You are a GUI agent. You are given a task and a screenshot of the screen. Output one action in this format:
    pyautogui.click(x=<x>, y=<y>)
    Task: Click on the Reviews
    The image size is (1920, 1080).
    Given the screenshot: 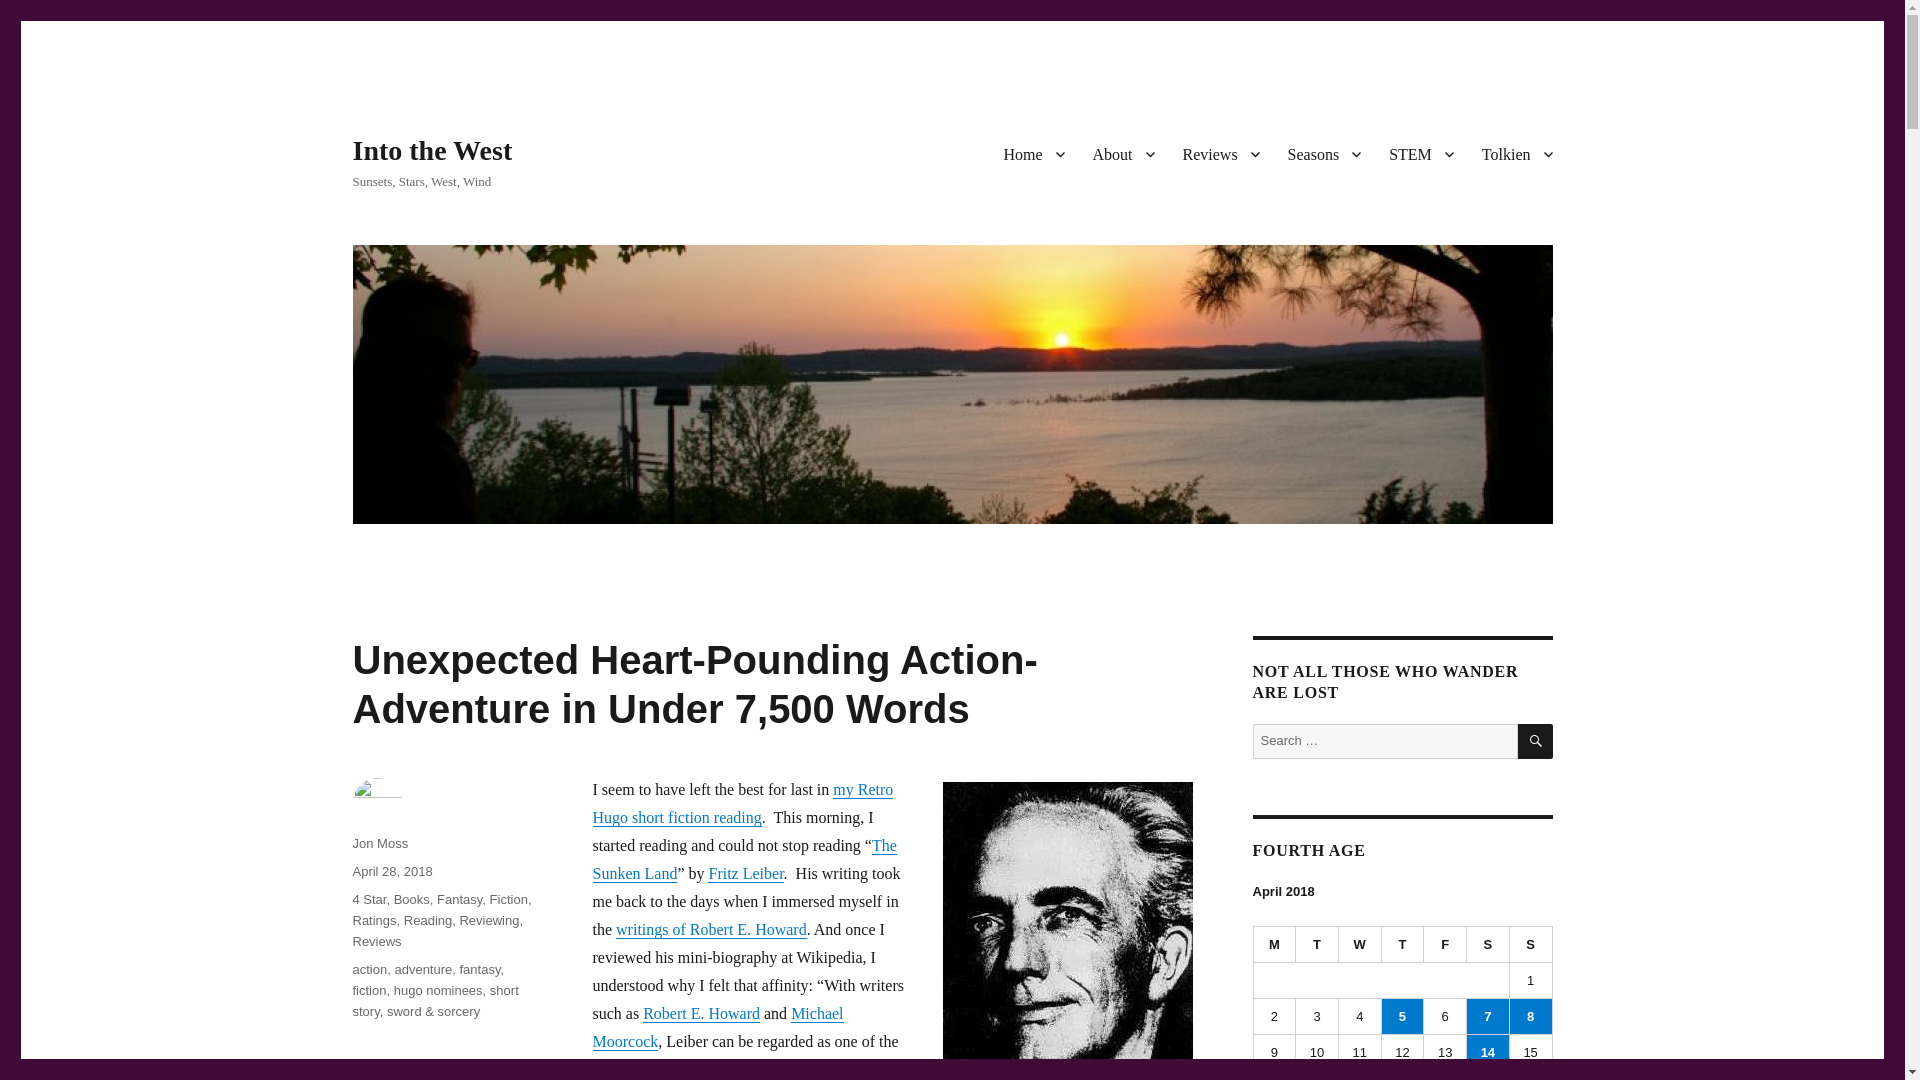 What is the action you would take?
    pyautogui.click(x=1220, y=153)
    